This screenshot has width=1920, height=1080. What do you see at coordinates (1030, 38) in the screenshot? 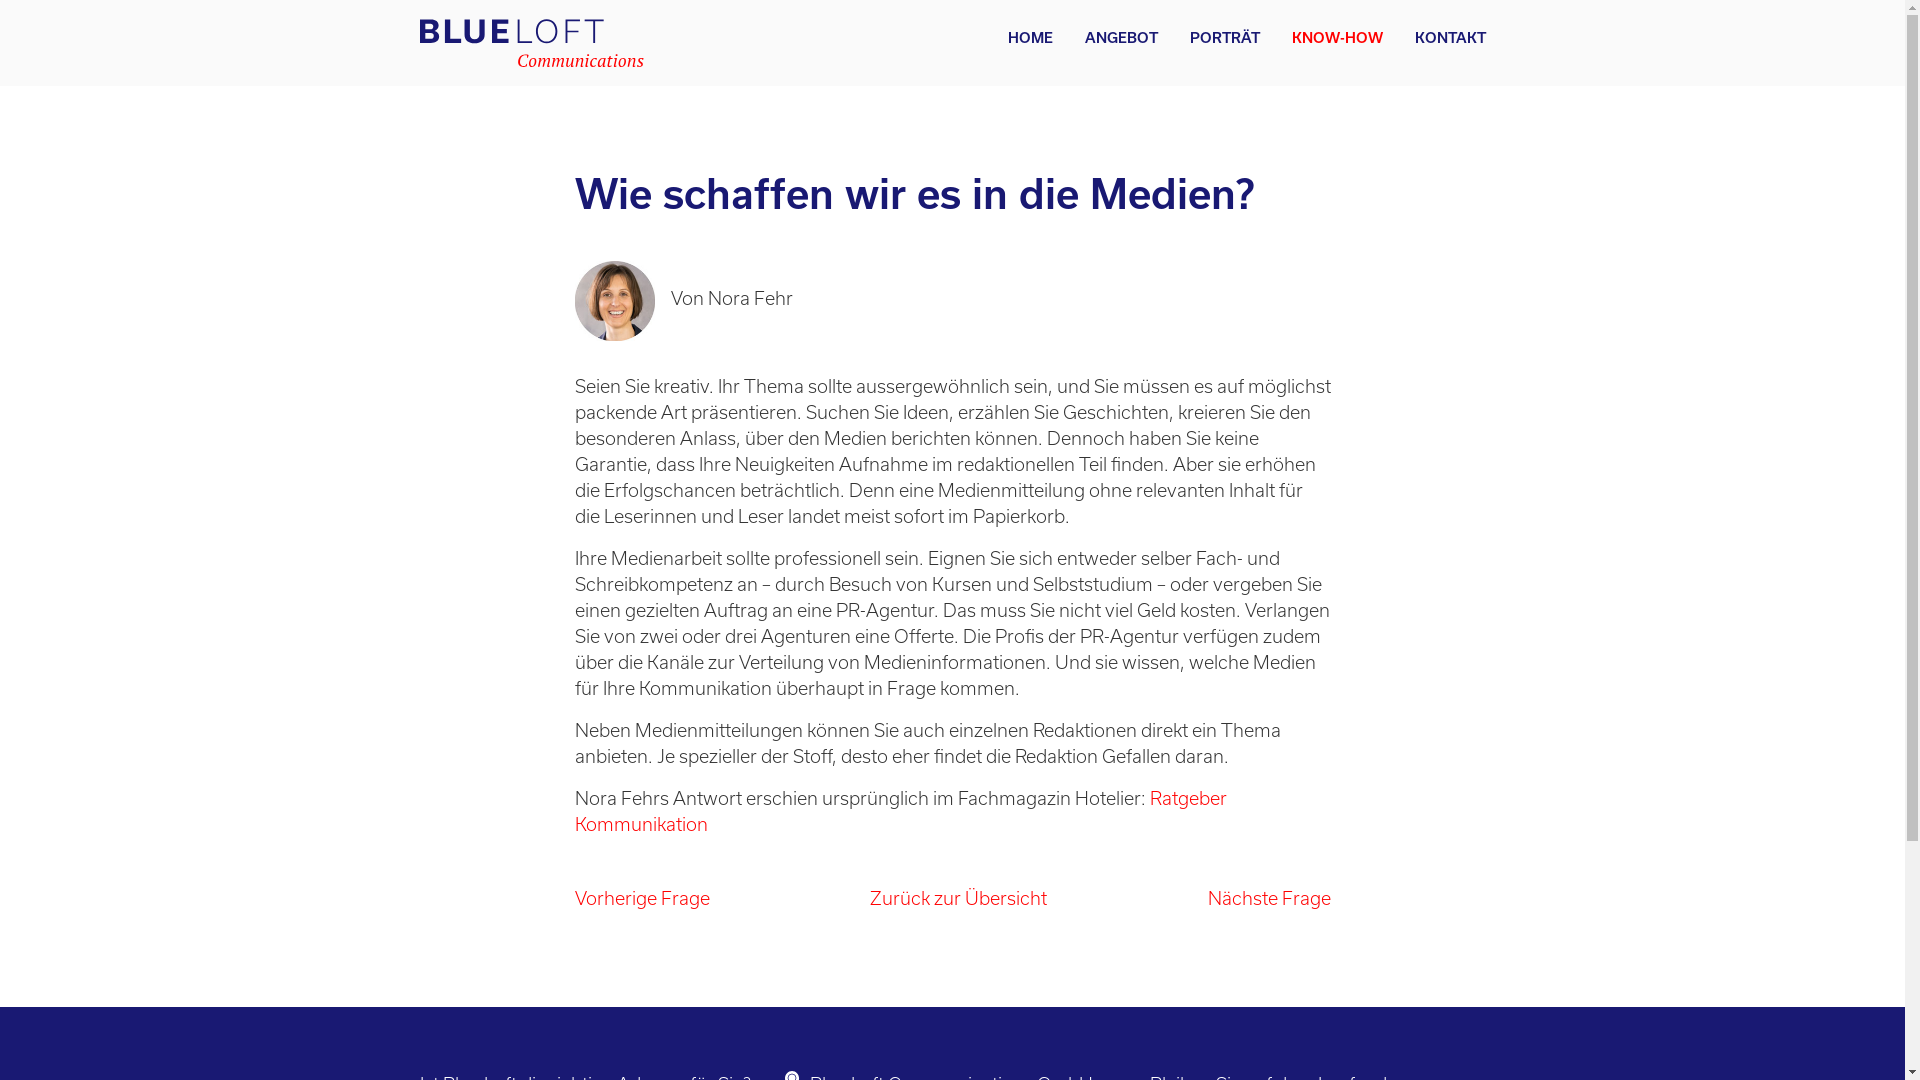
I see `HOME` at bounding box center [1030, 38].